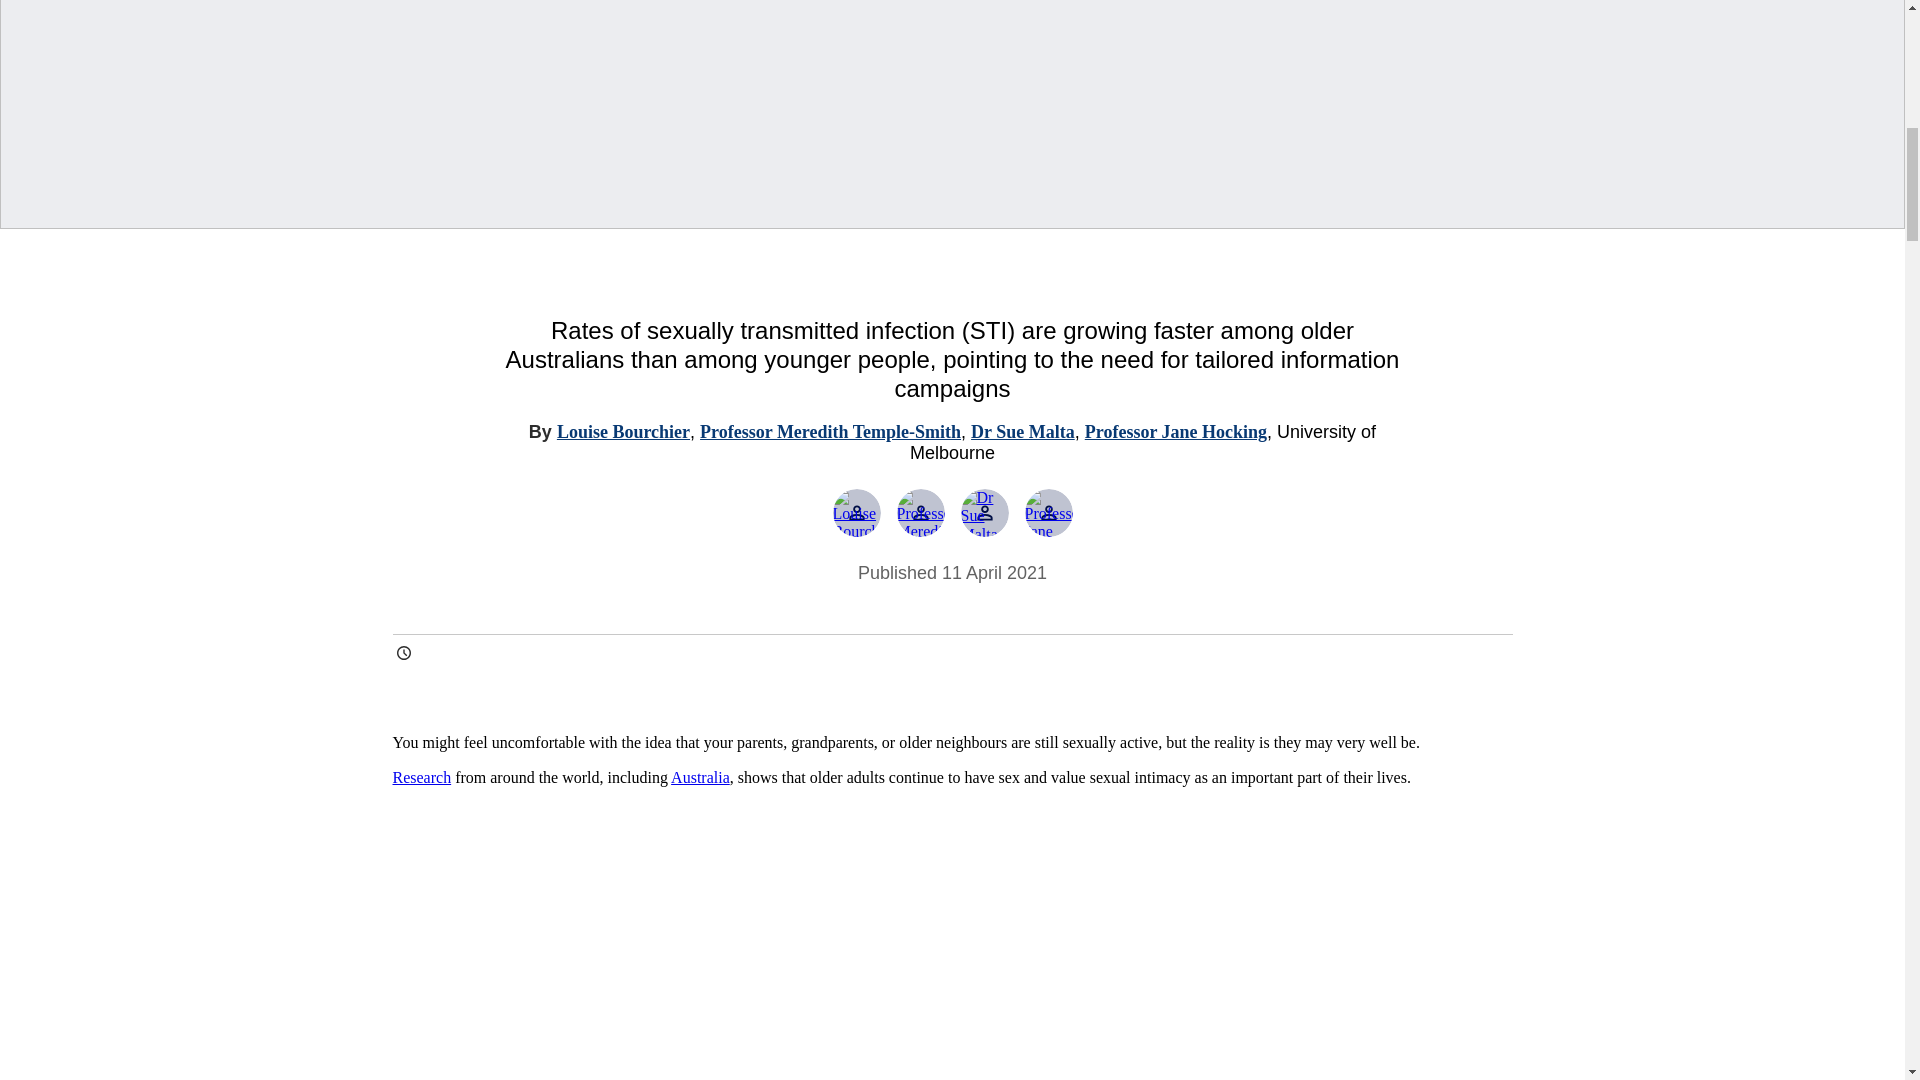 The width and height of the screenshot is (1920, 1080). I want to click on Louise Bourchier , so click(855, 512).